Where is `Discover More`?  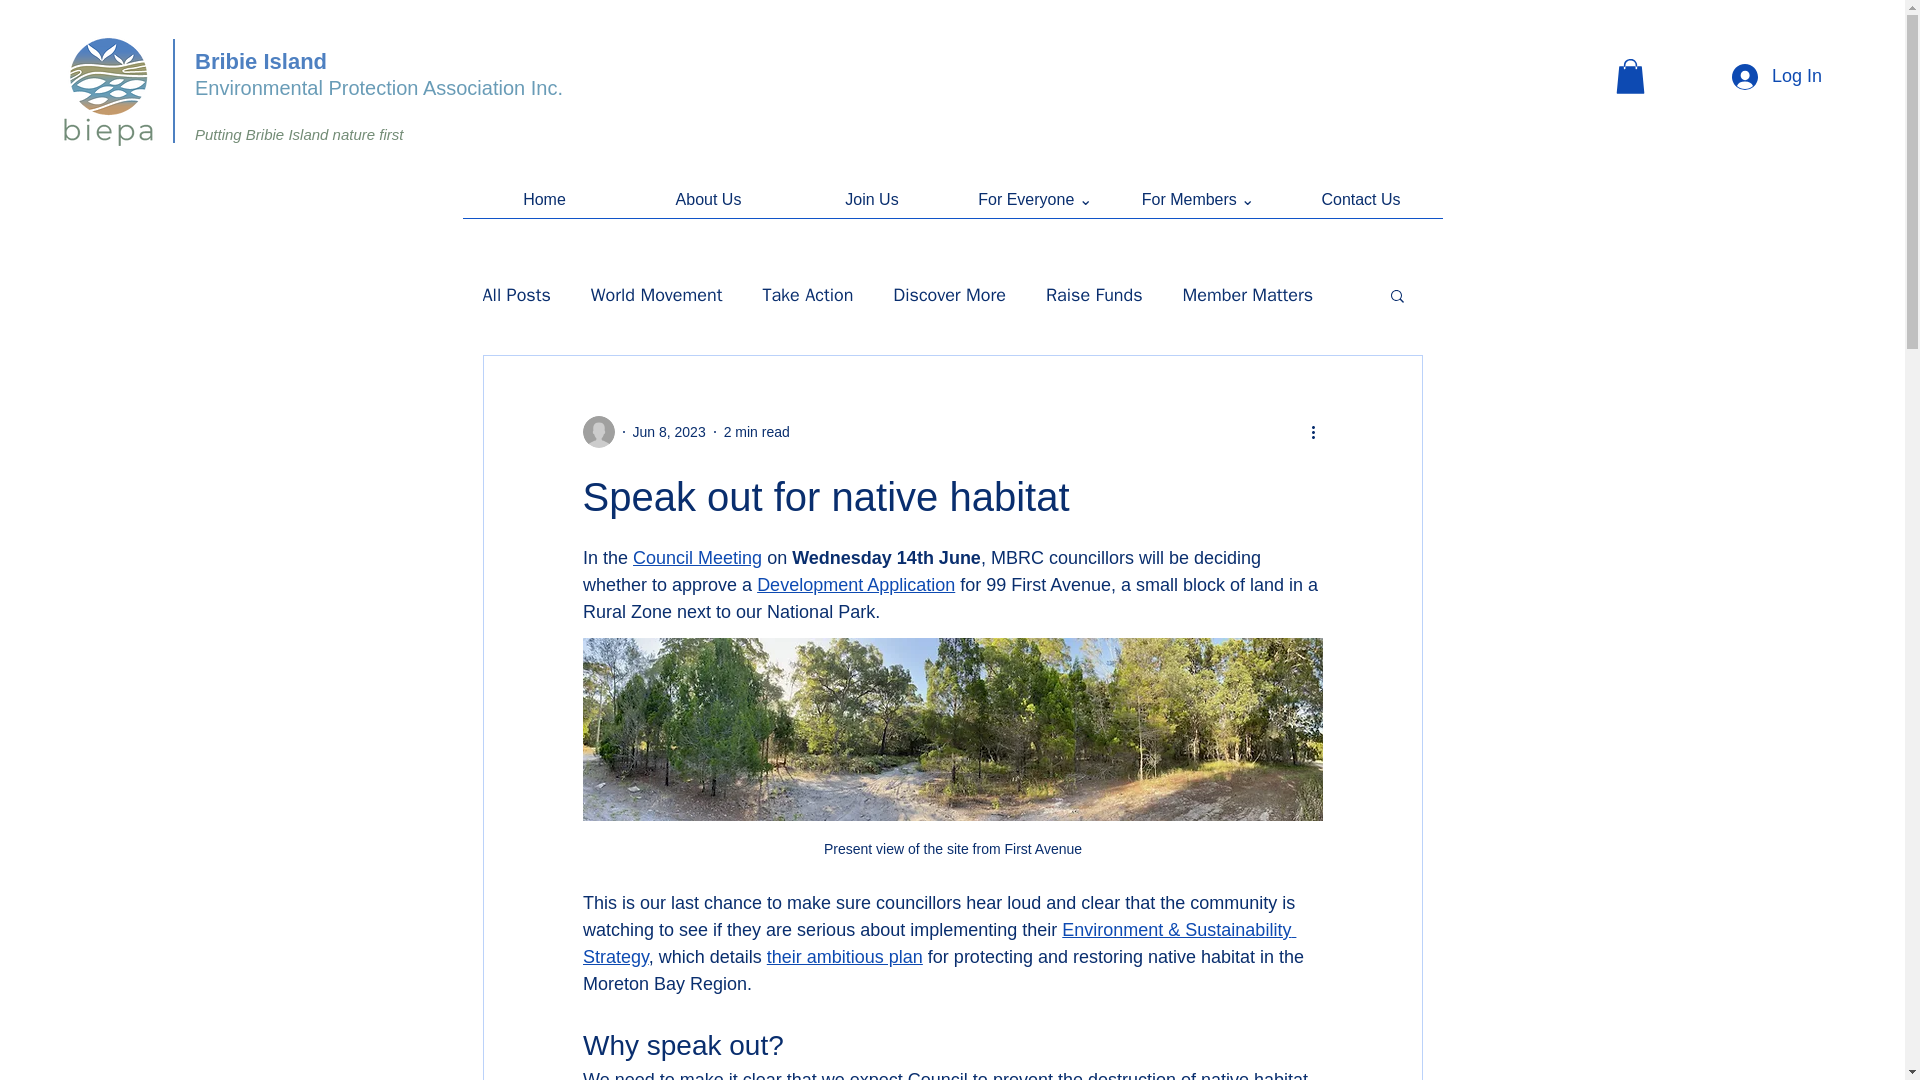 Discover More is located at coordinates (949, 294).